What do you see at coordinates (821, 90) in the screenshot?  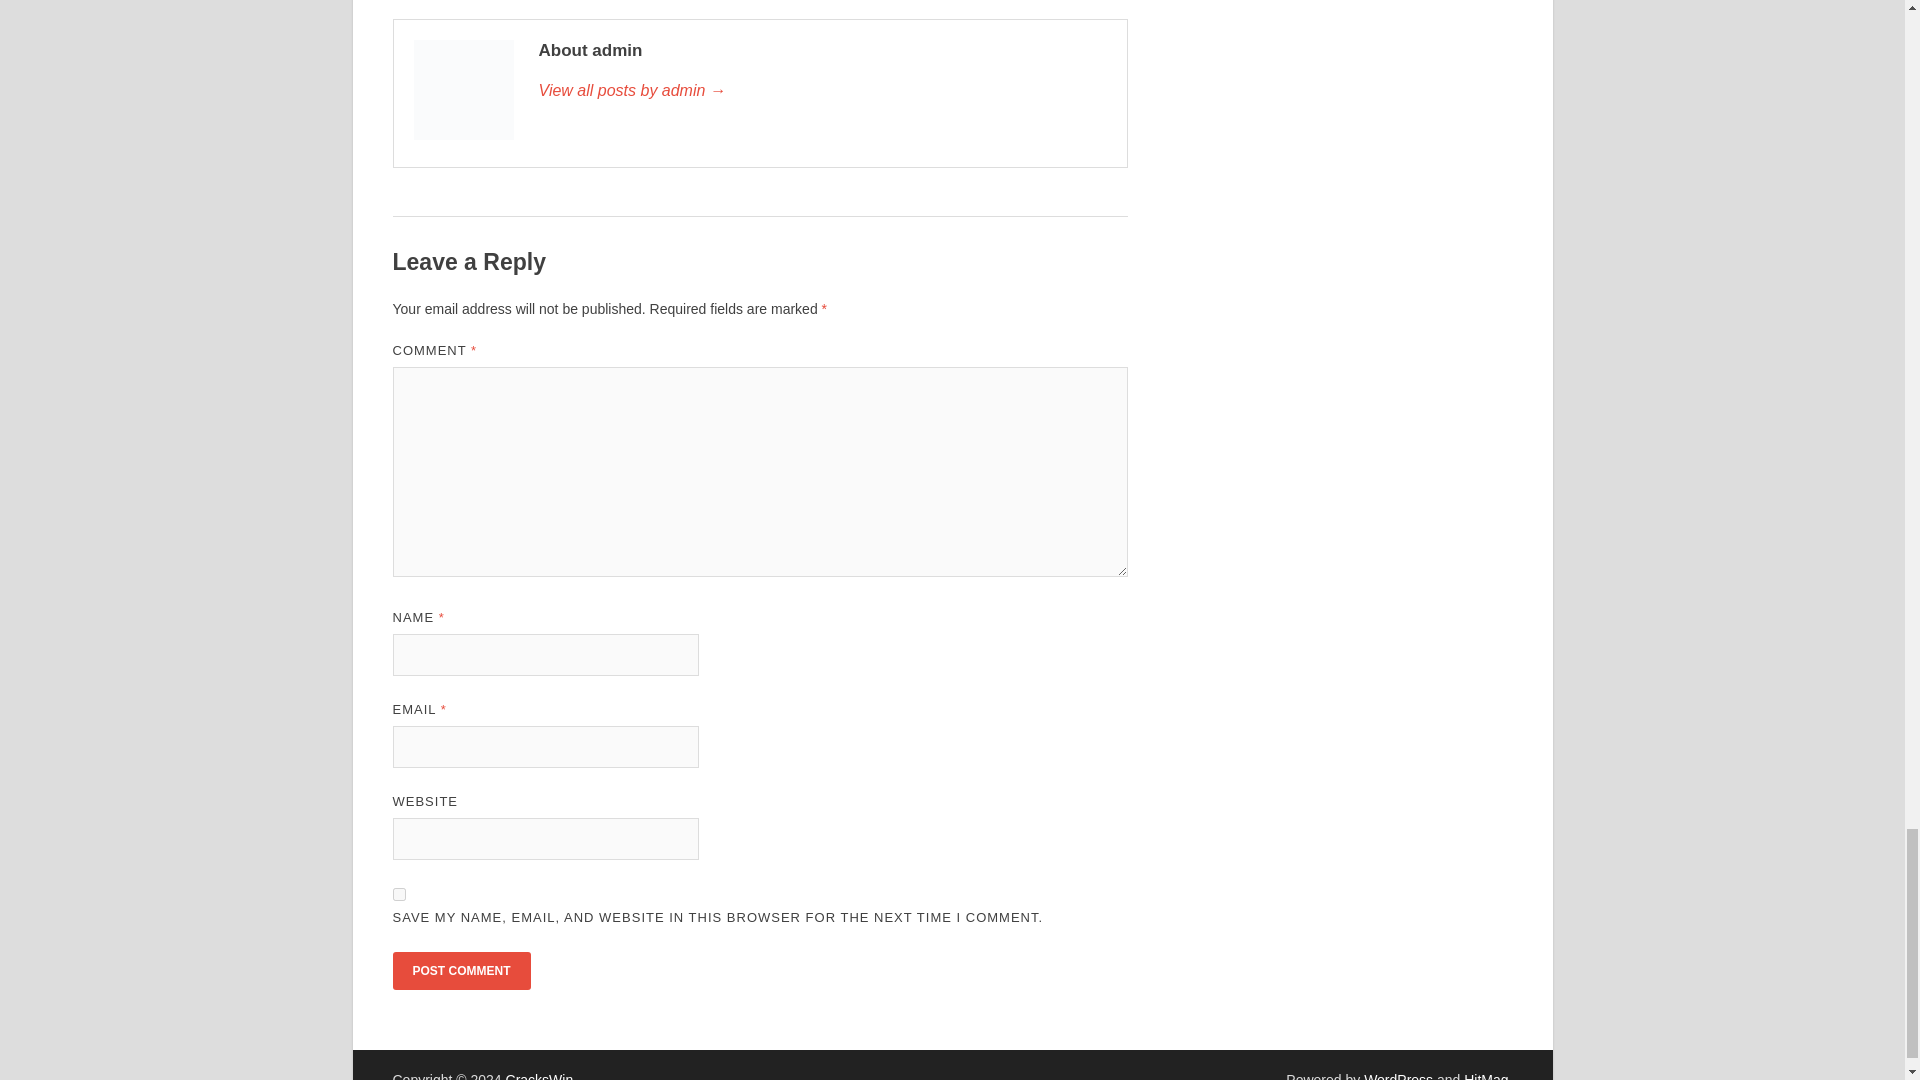 I see `admin` at bounding box center [821, 90].